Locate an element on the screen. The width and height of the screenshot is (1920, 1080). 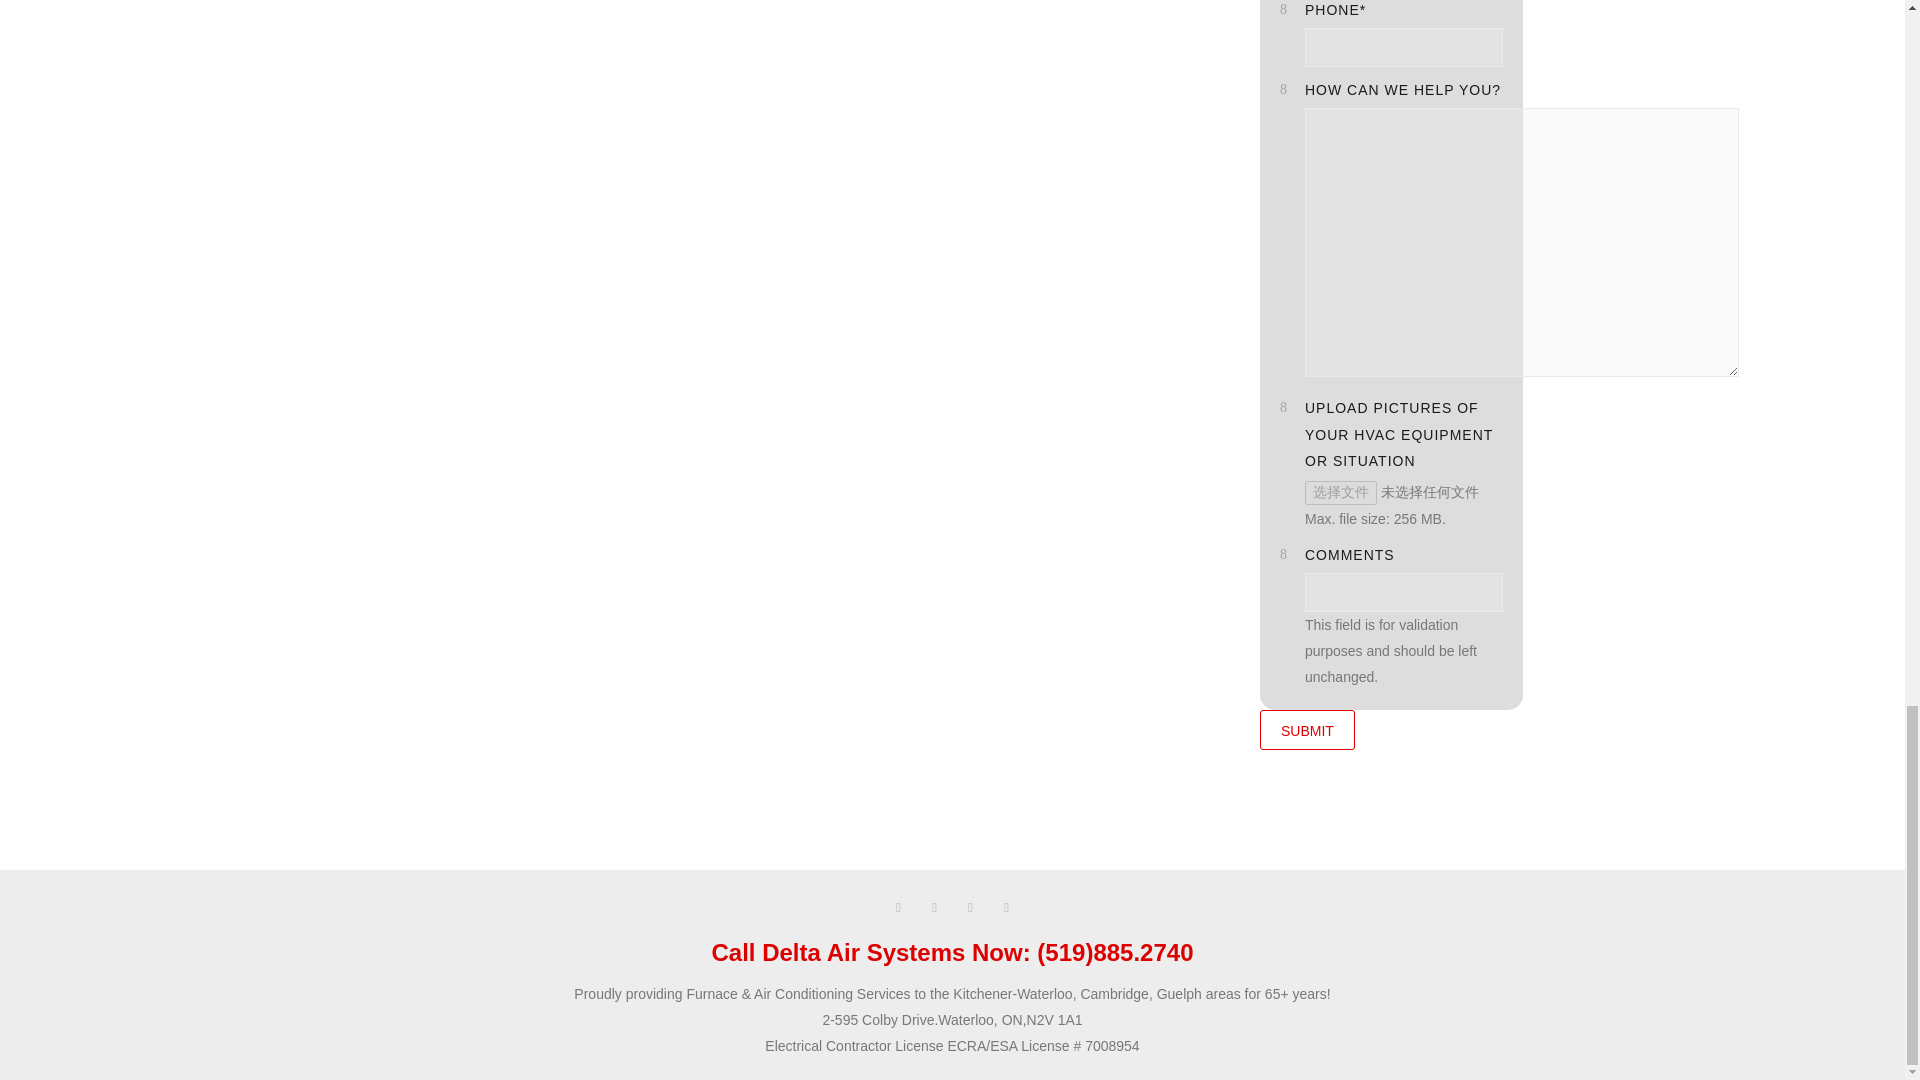
YouTube is located at coordinates (1006, 907).